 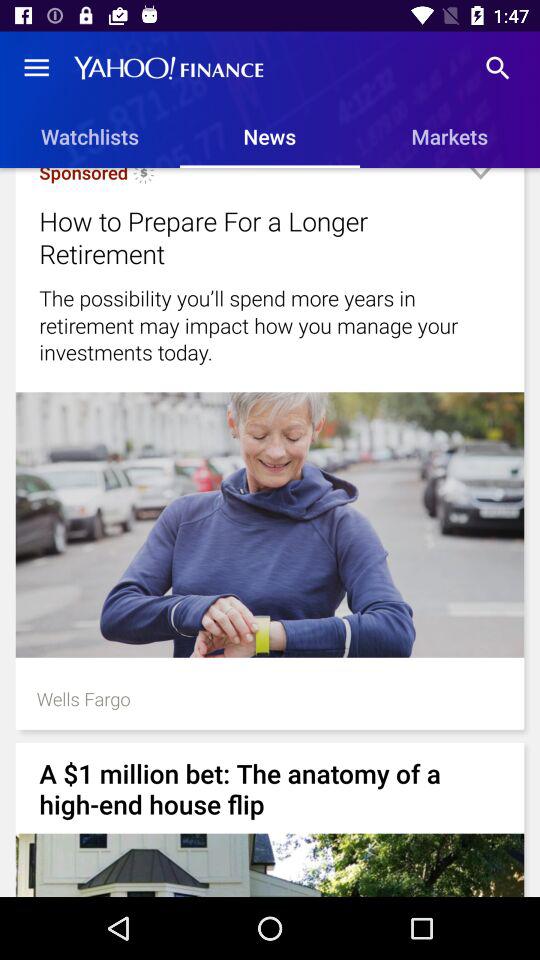 What do you see at coordinates (36, 68) in the screenshot?
I see `press icon above watchlists icon` at bounding box center [36, 68].